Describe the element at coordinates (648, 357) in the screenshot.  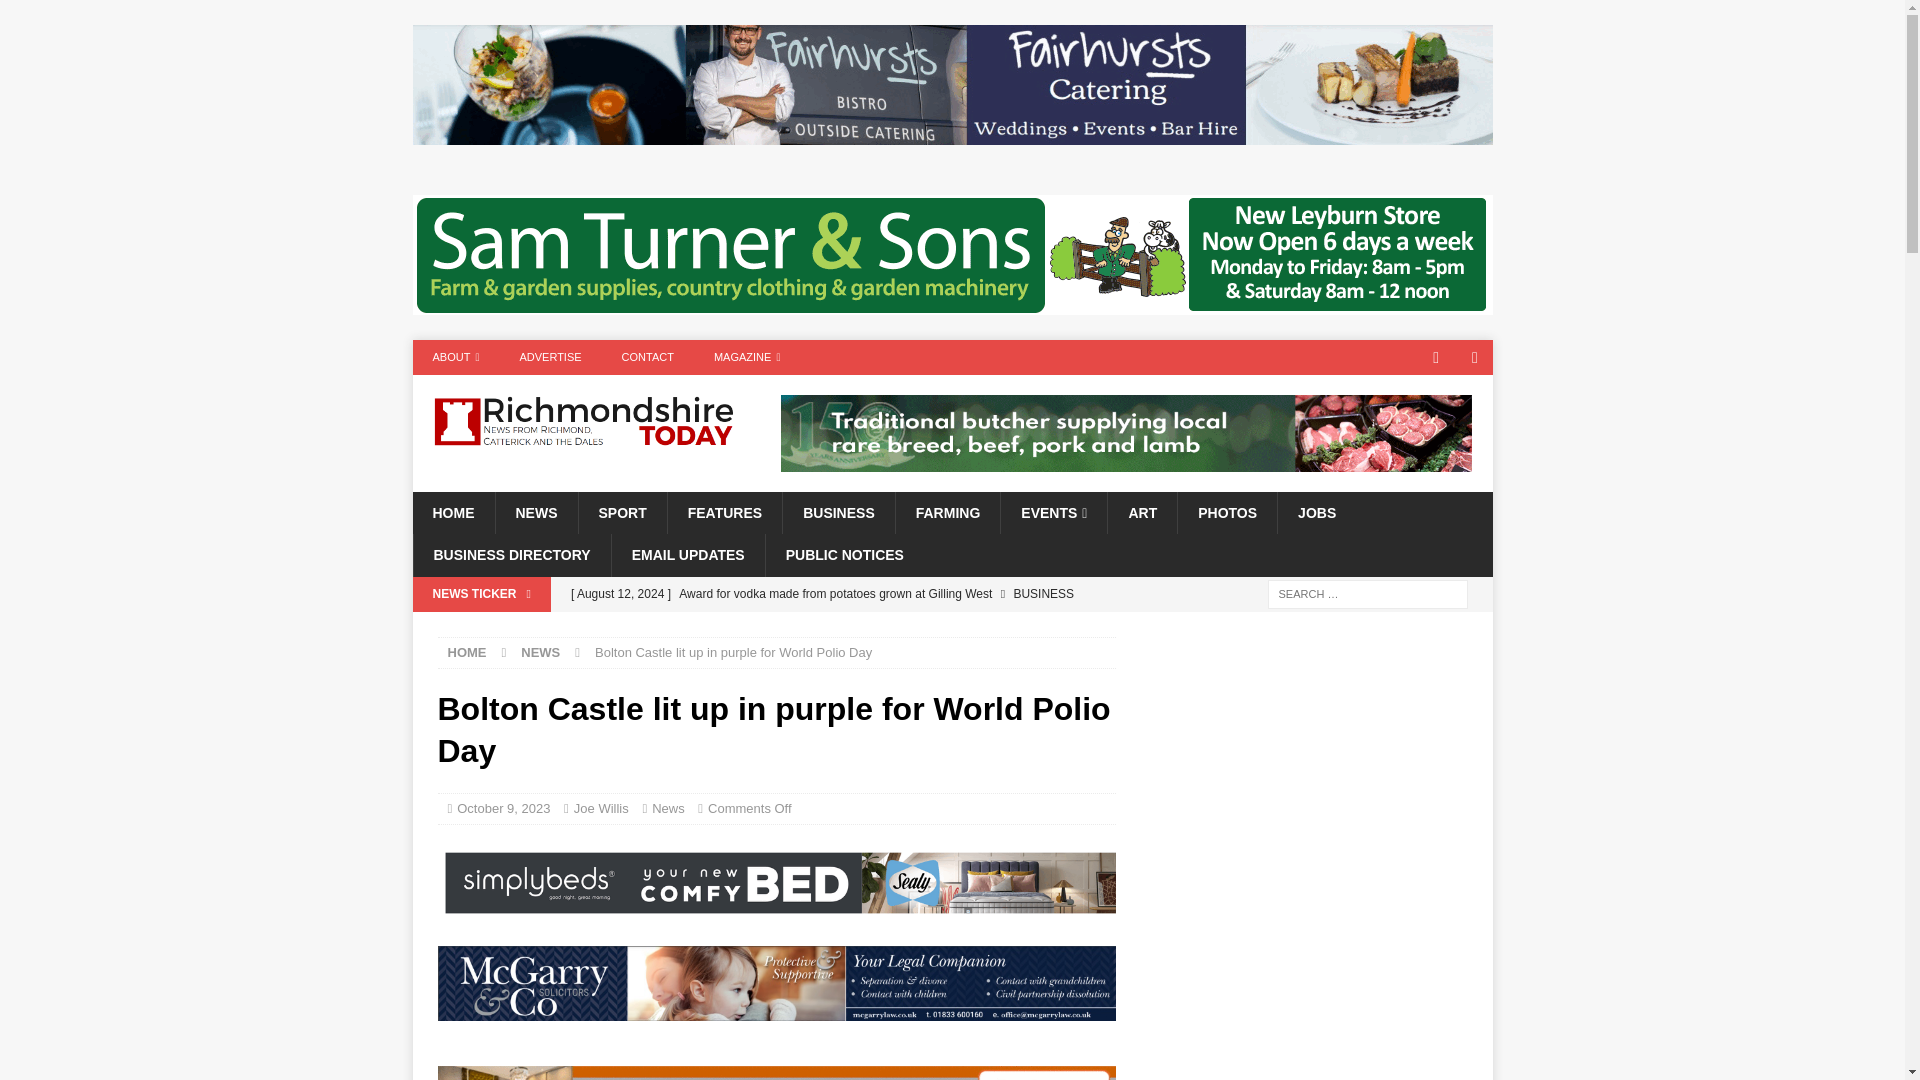
I see `CONTACT` at that location.